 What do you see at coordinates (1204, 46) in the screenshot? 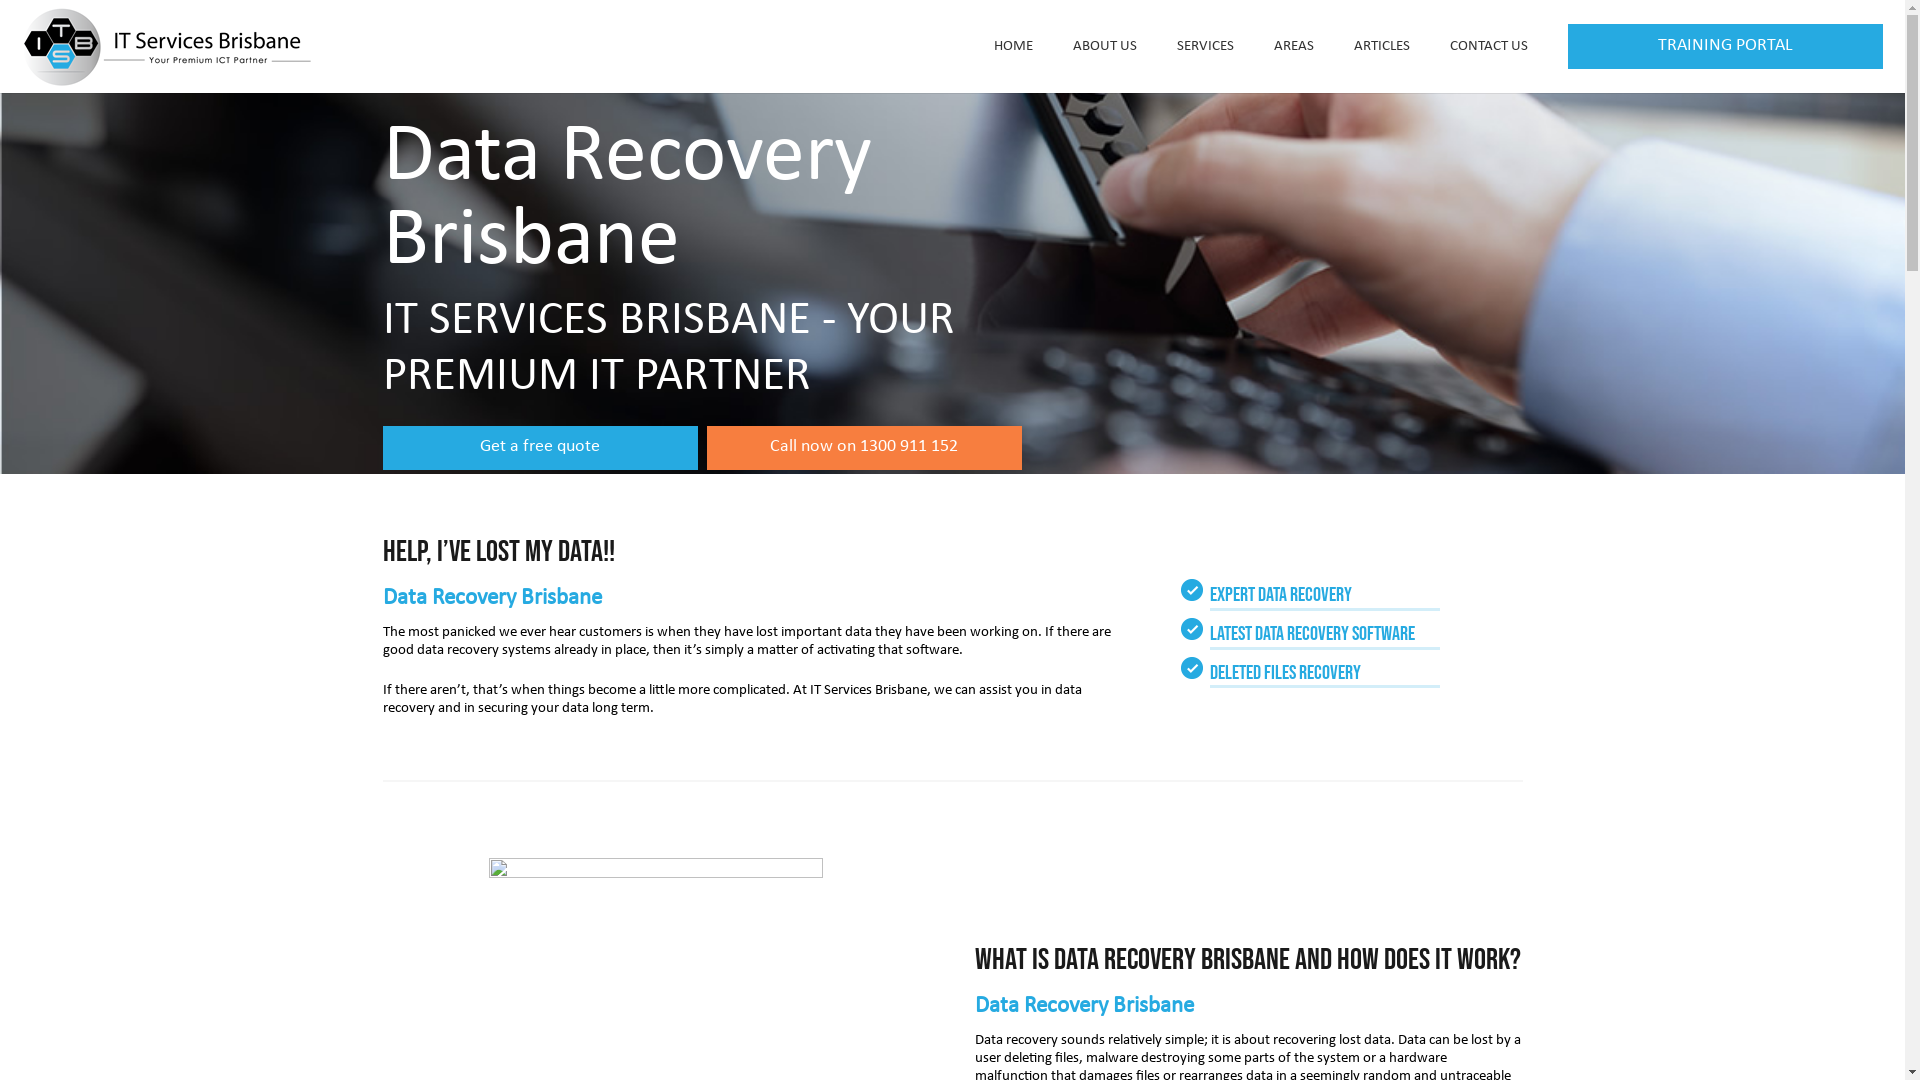
I see `SERVICES` at bounding box center [1204, 46].